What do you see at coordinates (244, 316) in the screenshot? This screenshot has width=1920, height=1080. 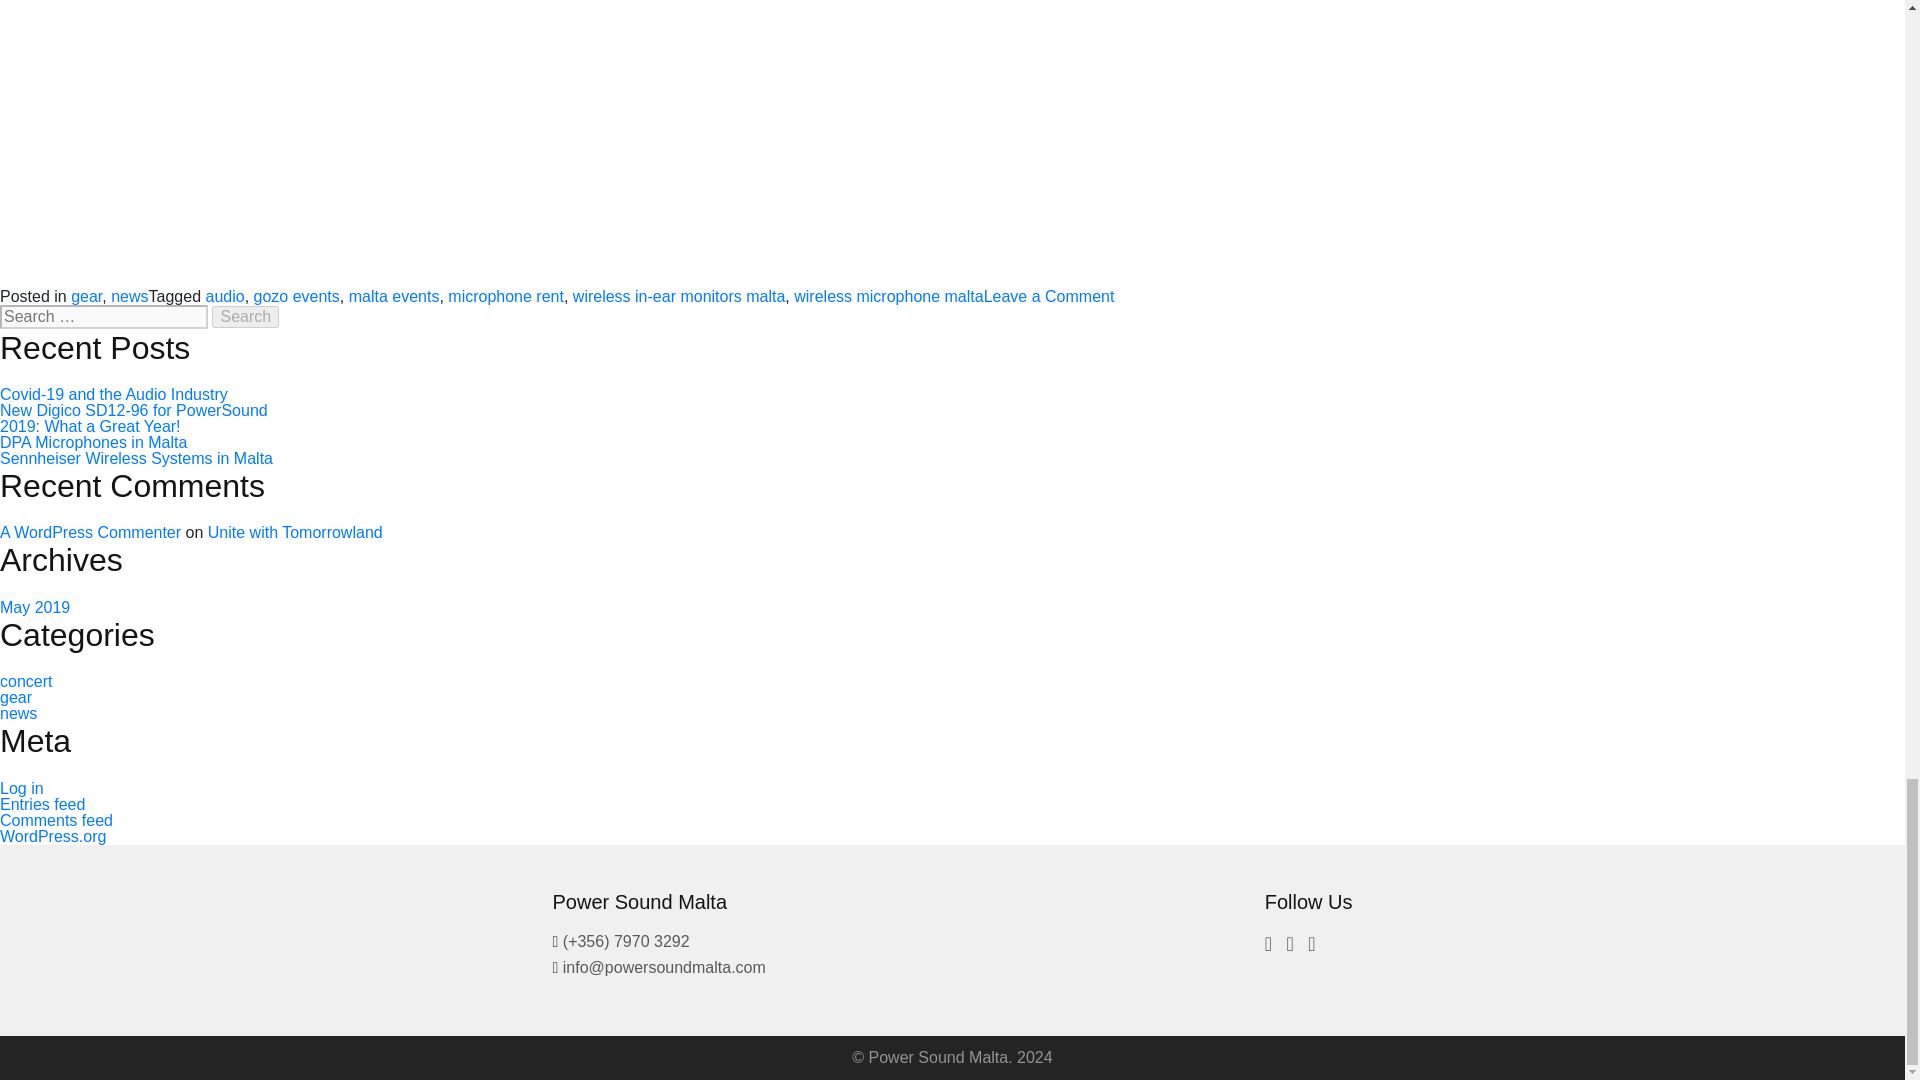 I see `audio` at bounding box center [244, 316].